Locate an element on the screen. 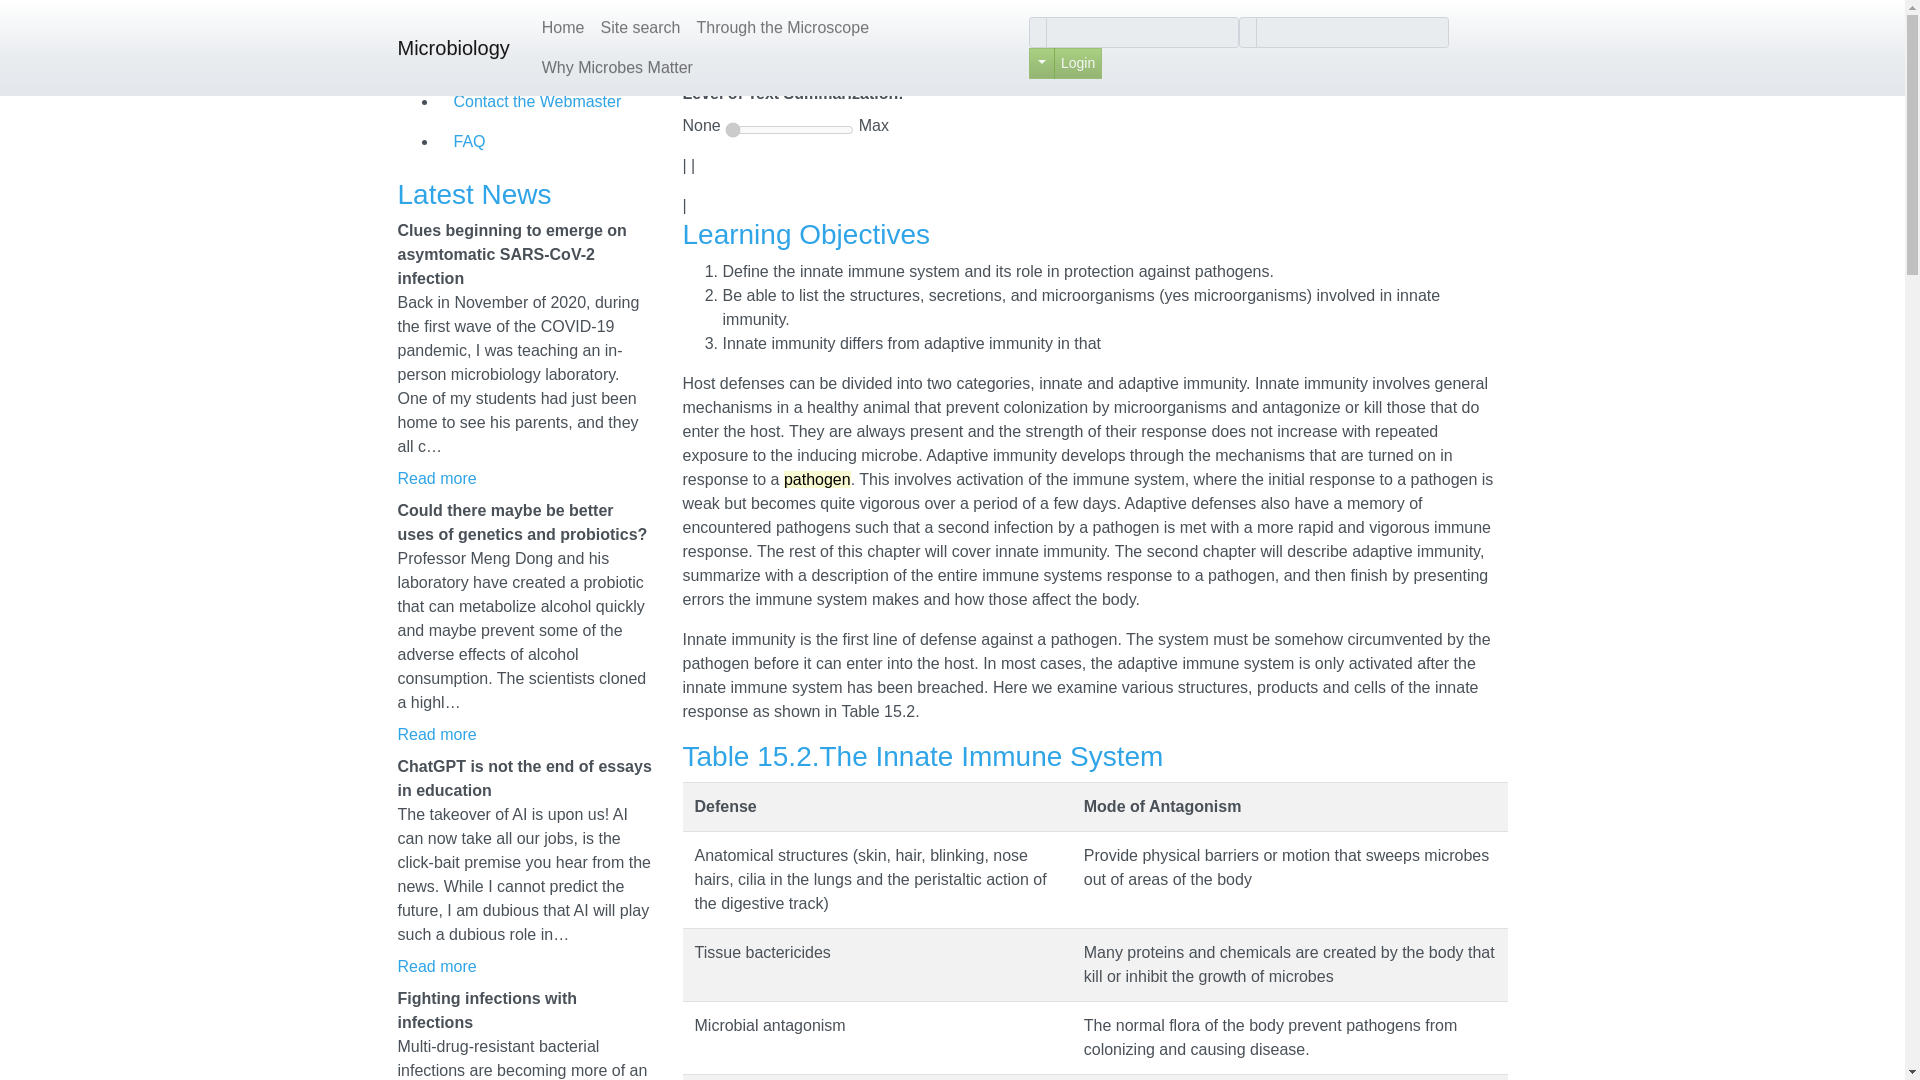 This screenshot has height=1080, width=1920. Login is located at coordinates (1078, 62).